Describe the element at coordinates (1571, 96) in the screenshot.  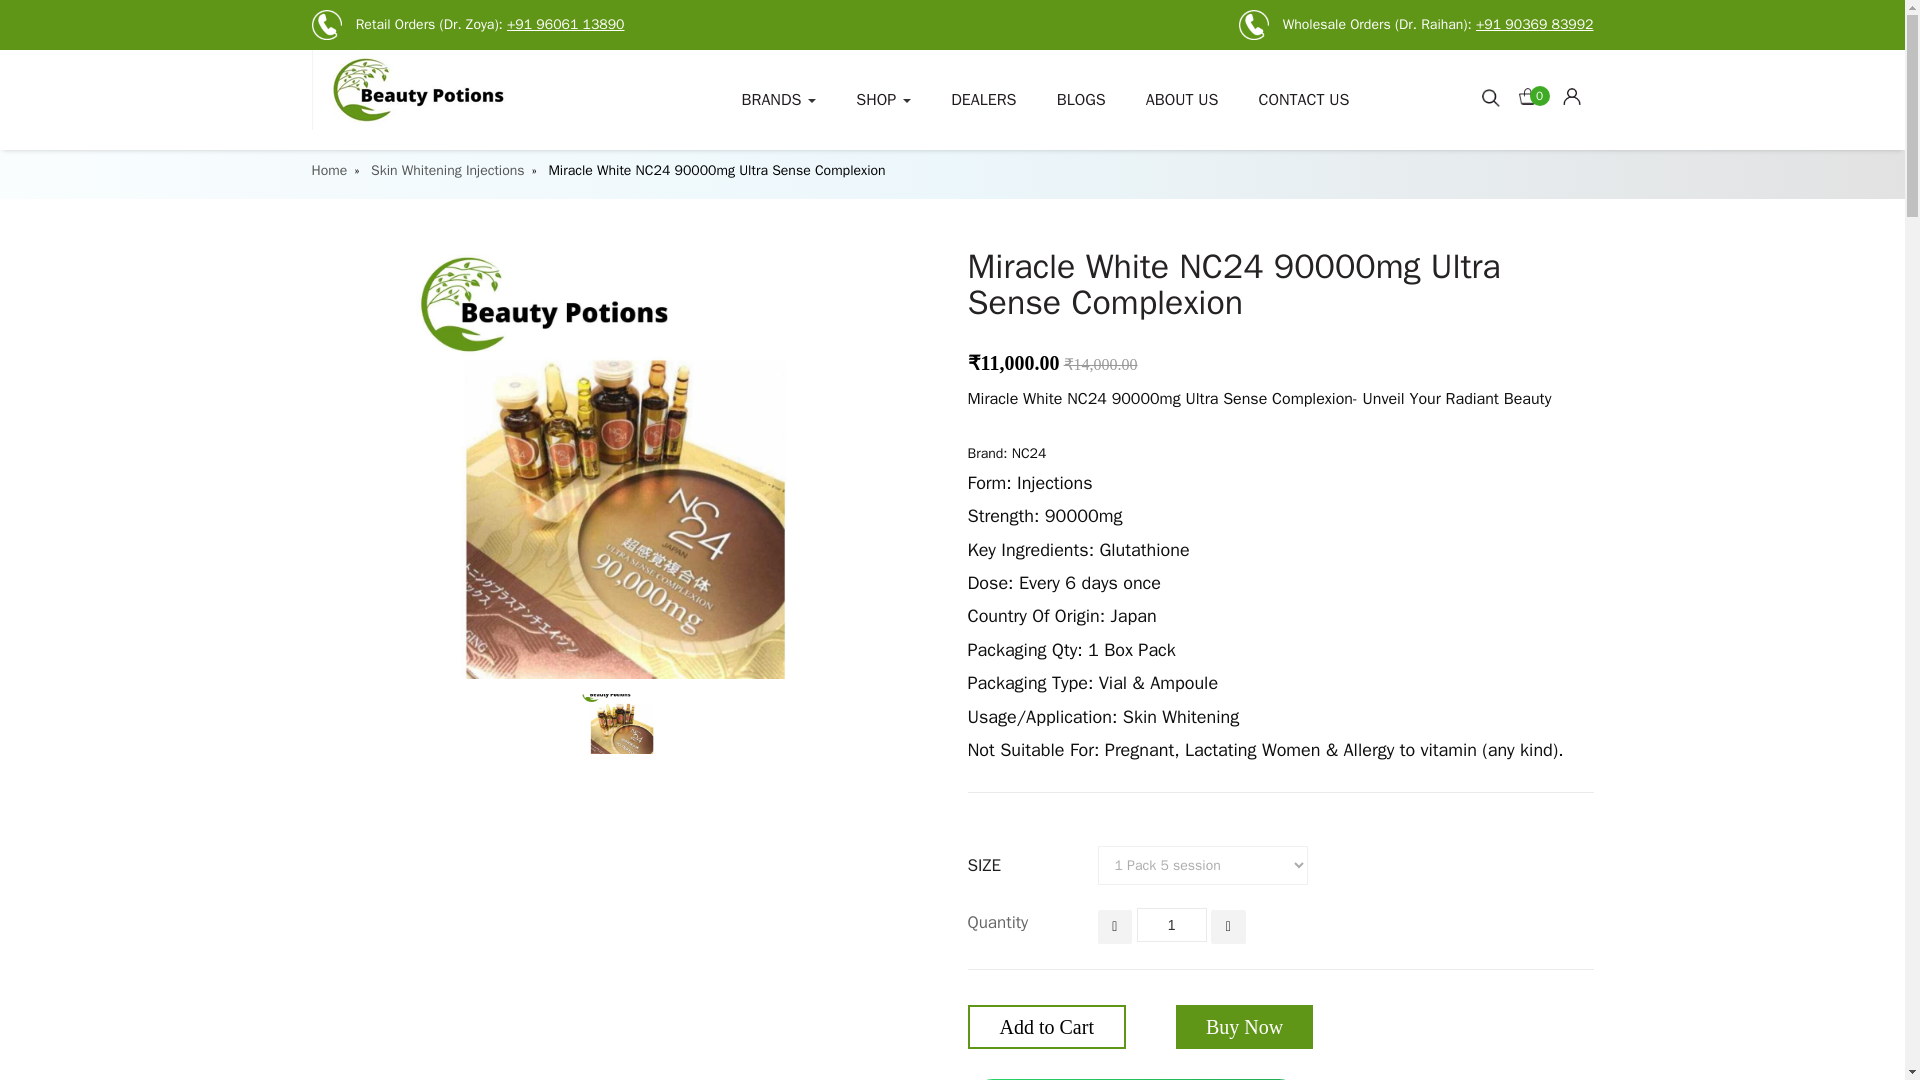
I see `user` at that location.